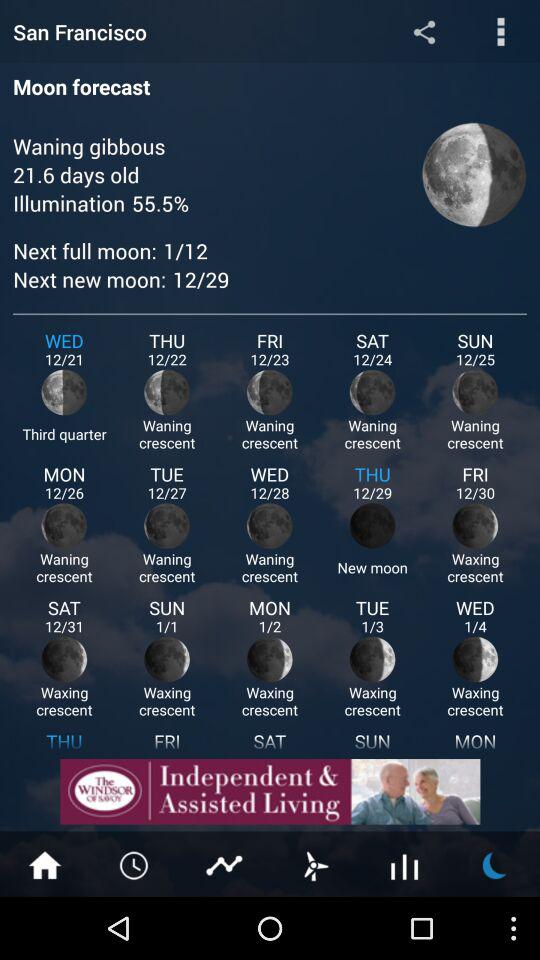  Describe the element at coordinates (45, 864) in the screenshot. I see `go home` at that location.